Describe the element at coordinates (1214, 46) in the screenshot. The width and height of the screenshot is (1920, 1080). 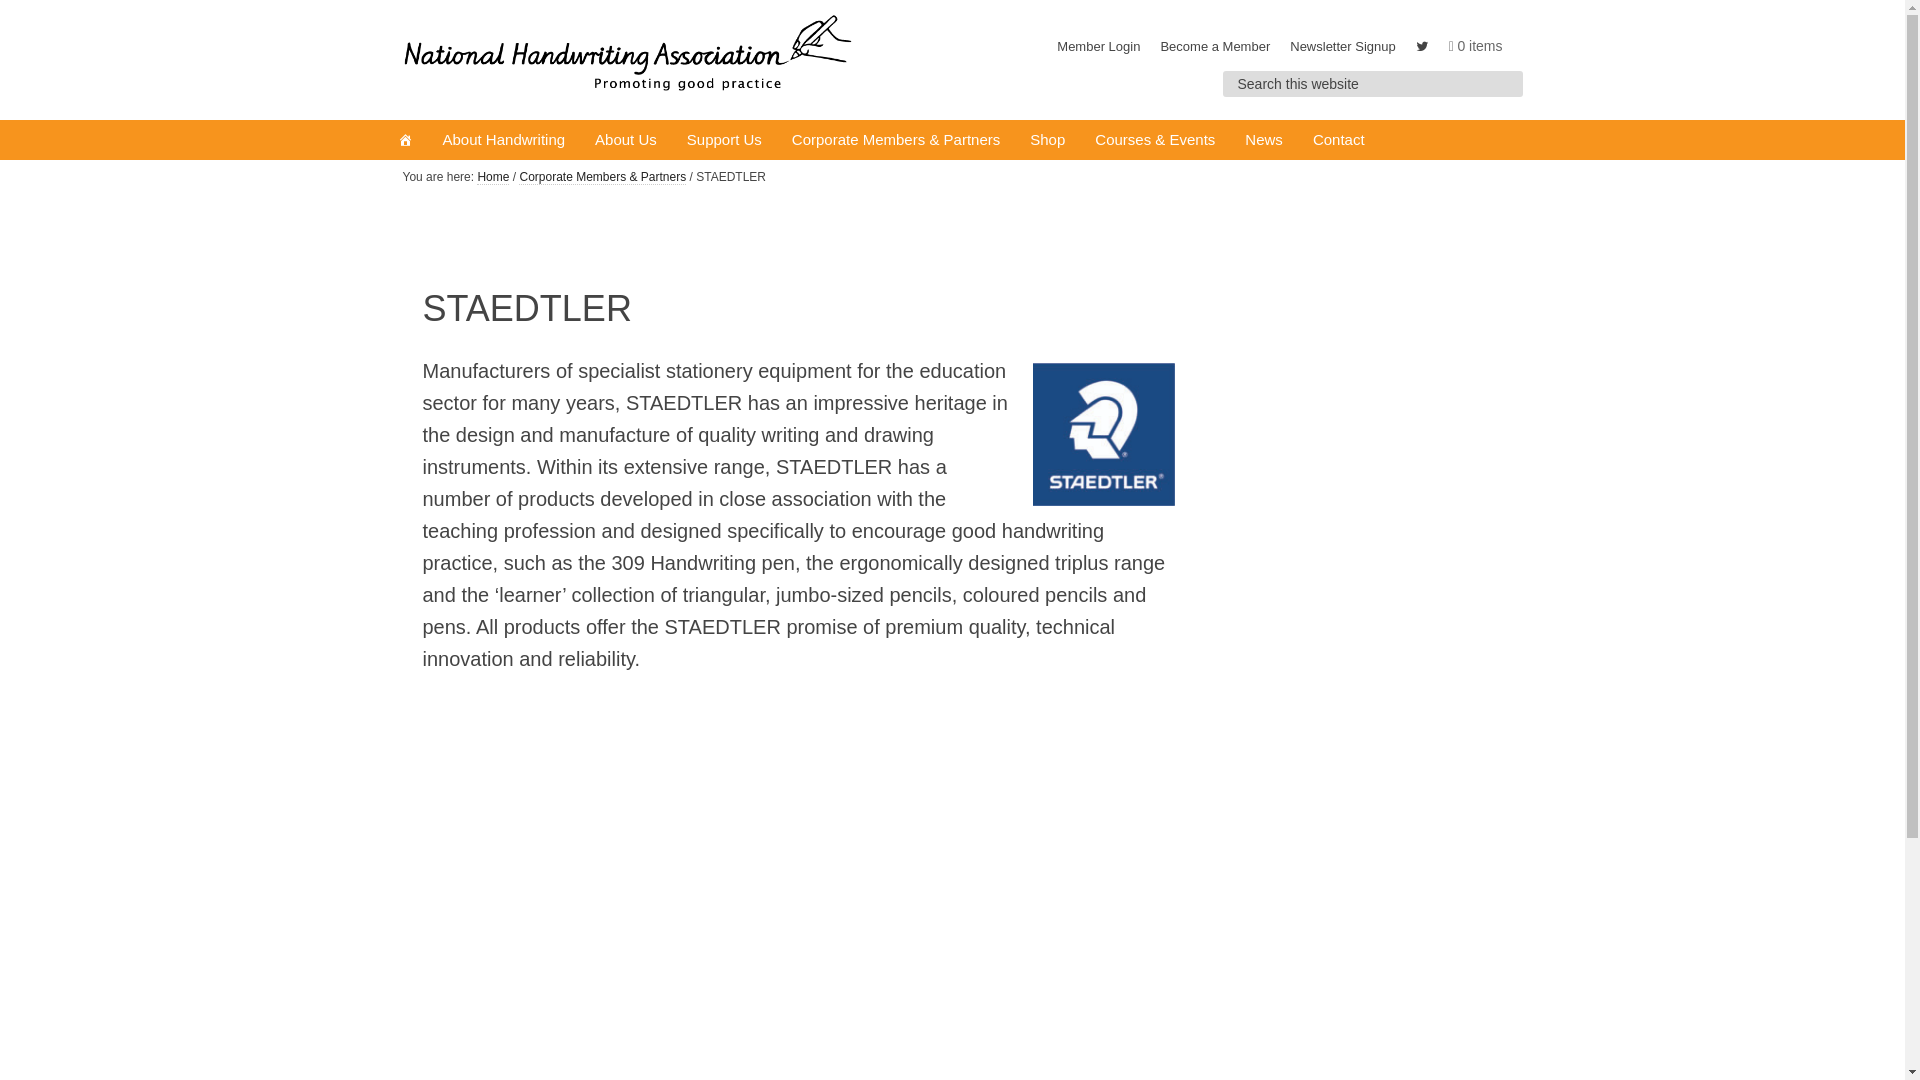
I see `Become a Member` at that location.